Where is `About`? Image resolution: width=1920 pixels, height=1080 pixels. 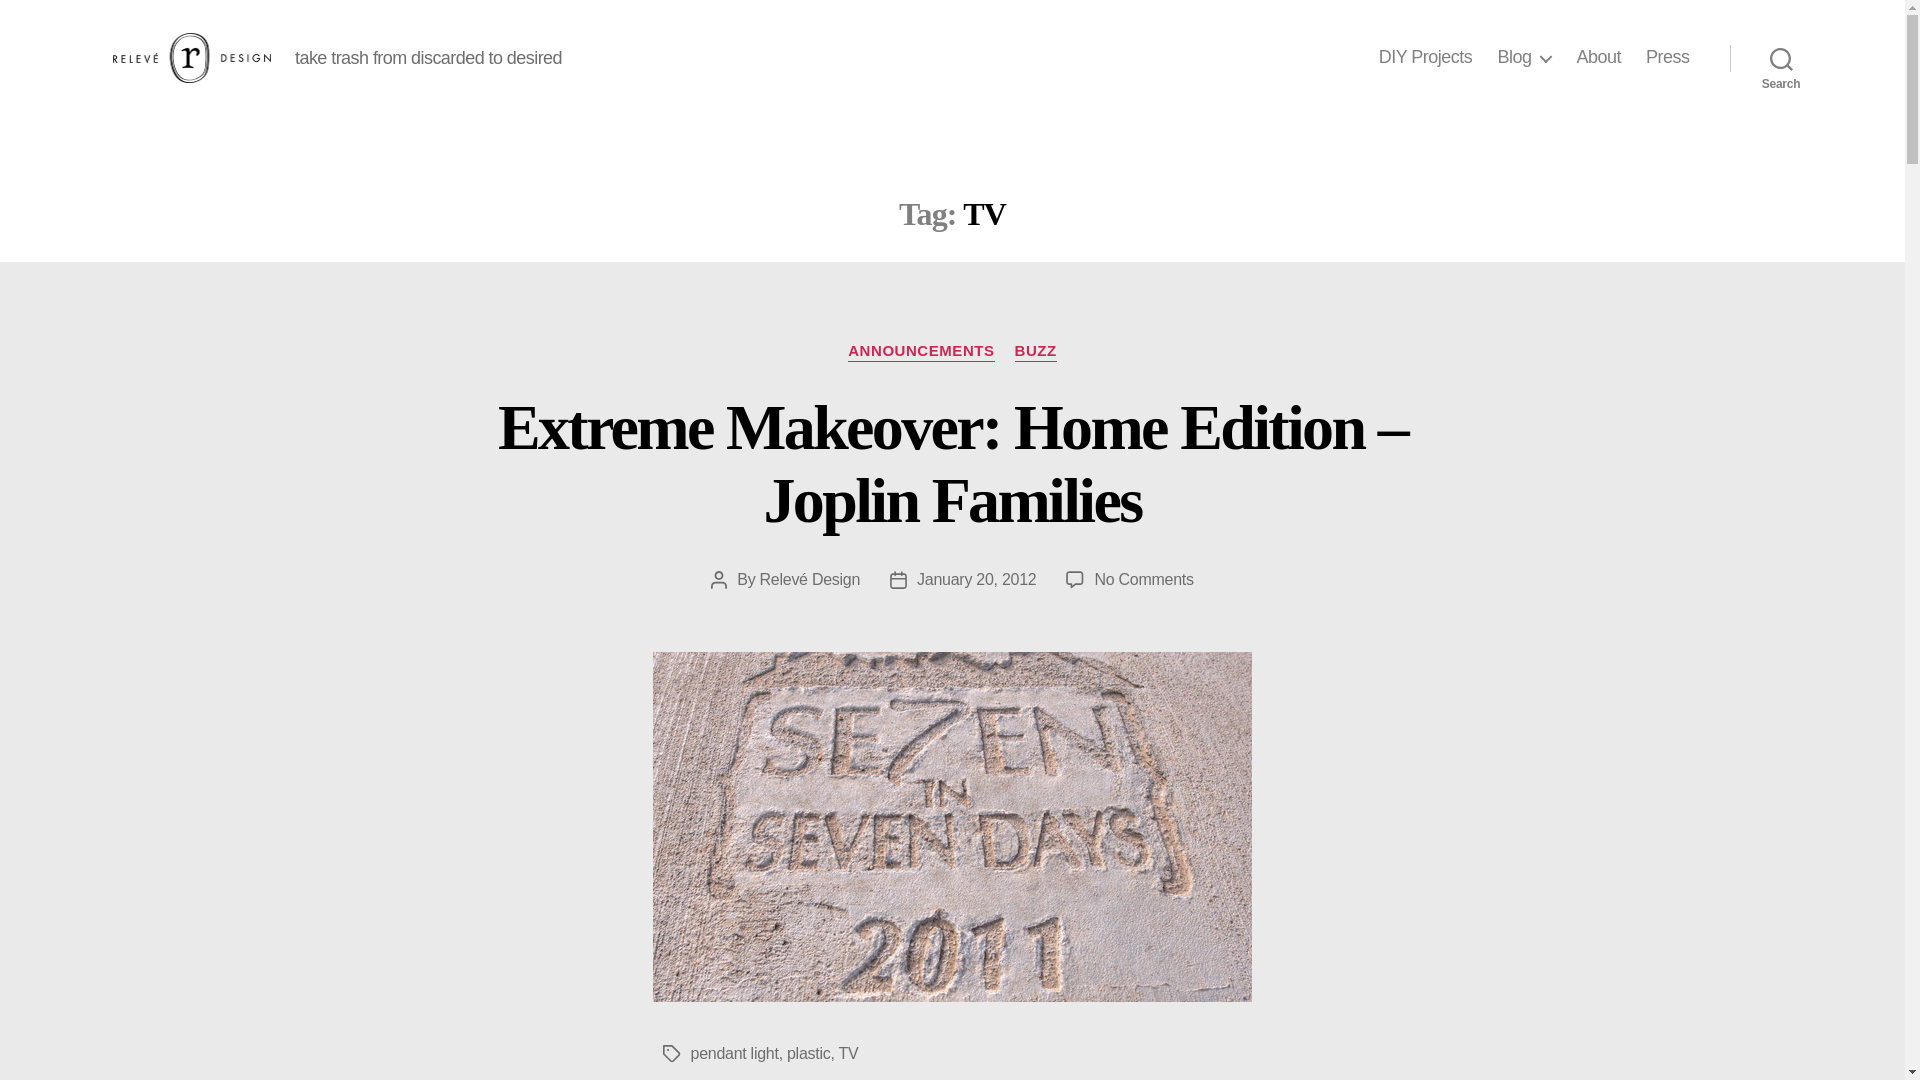
About is located at coordinates (1598, 58).